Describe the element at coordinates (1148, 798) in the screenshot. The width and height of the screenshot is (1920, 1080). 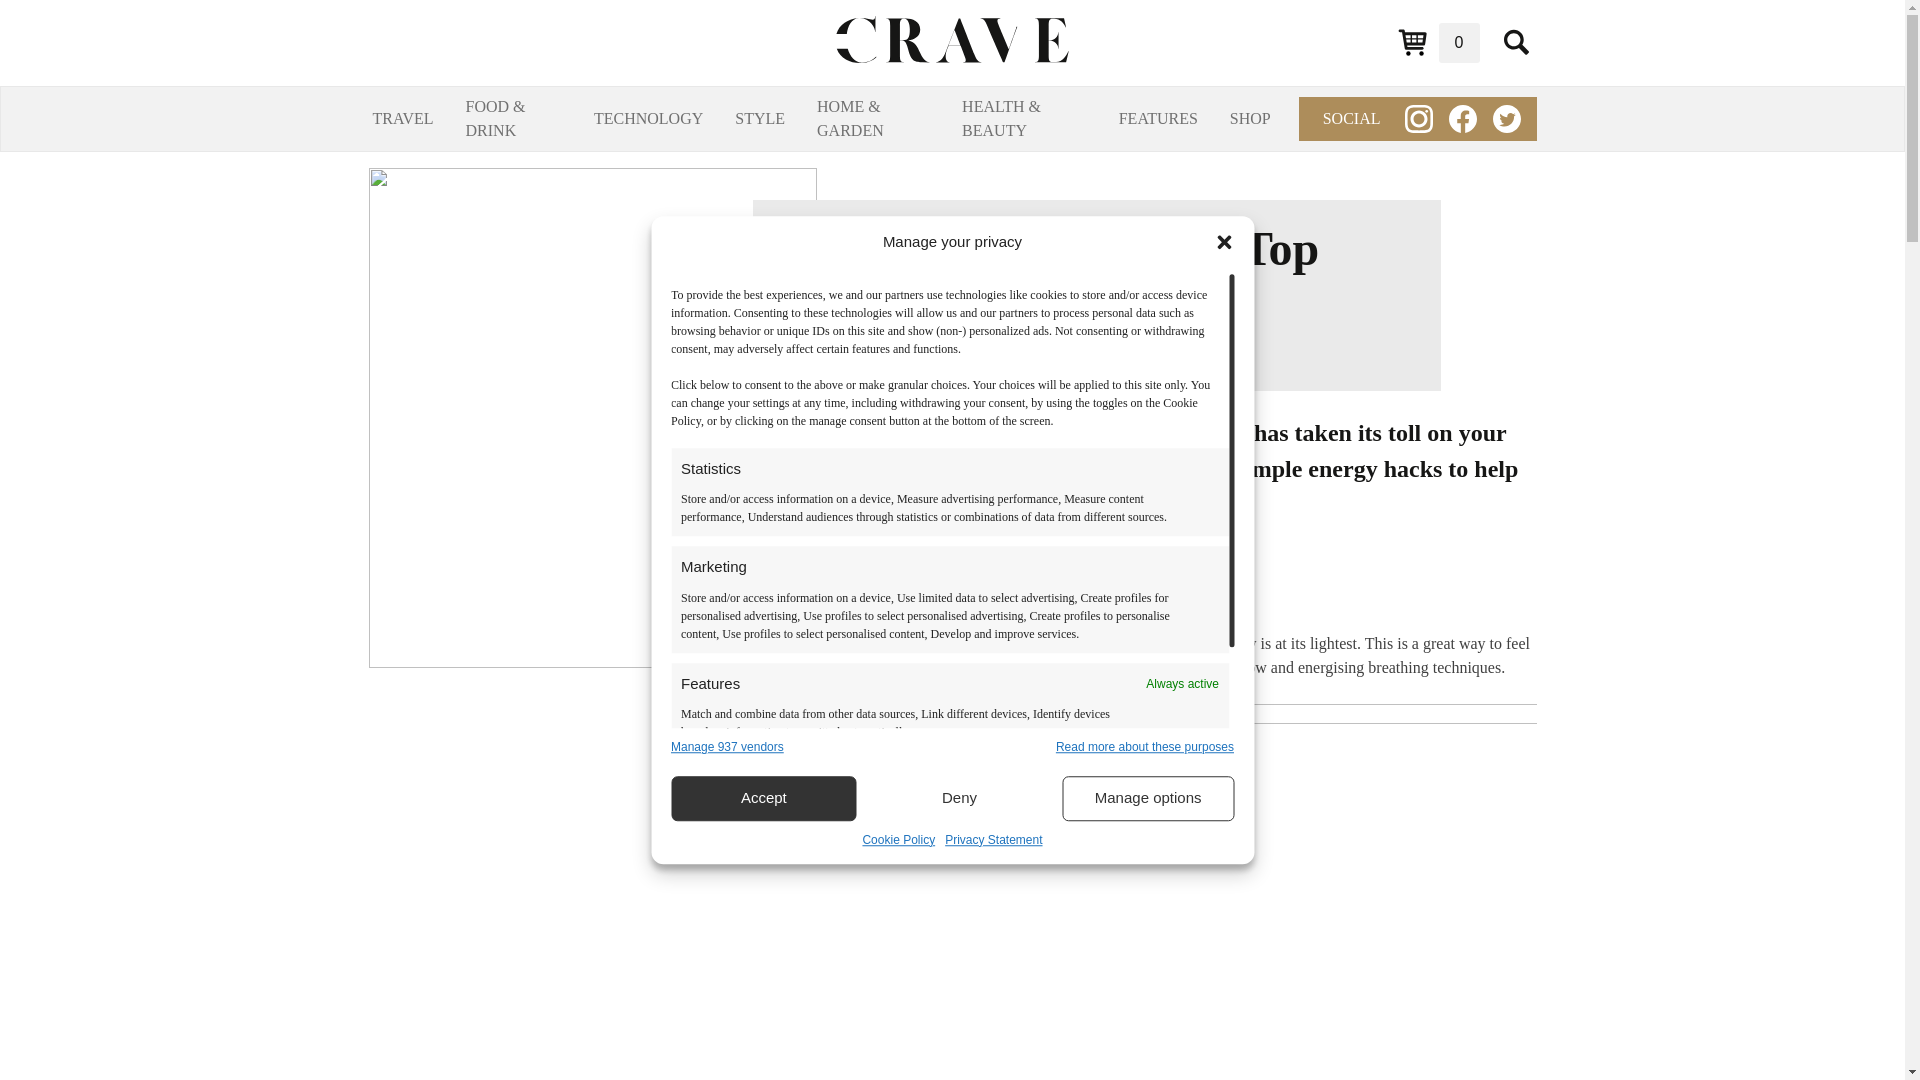
I see `Manage options` at that location.